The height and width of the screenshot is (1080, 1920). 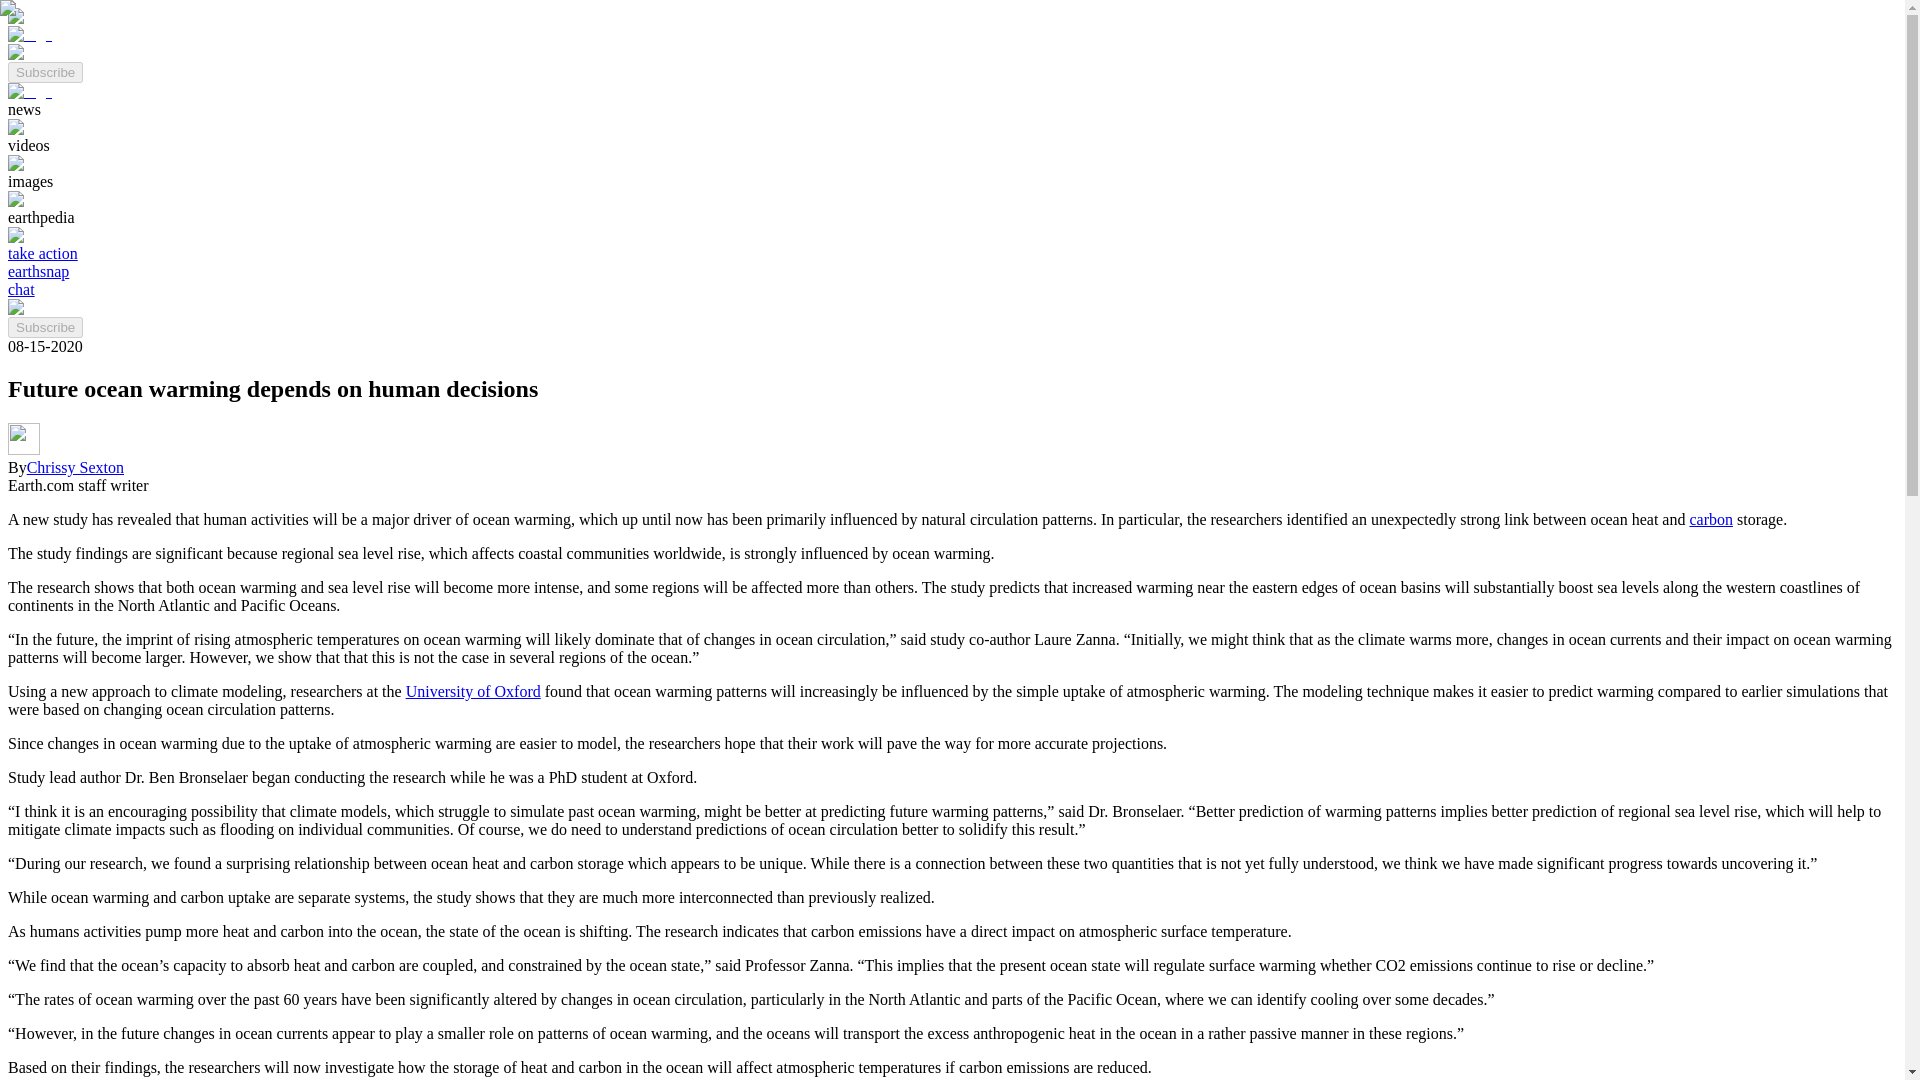 I want to click on Subscribe, so click(x=44, y=326).